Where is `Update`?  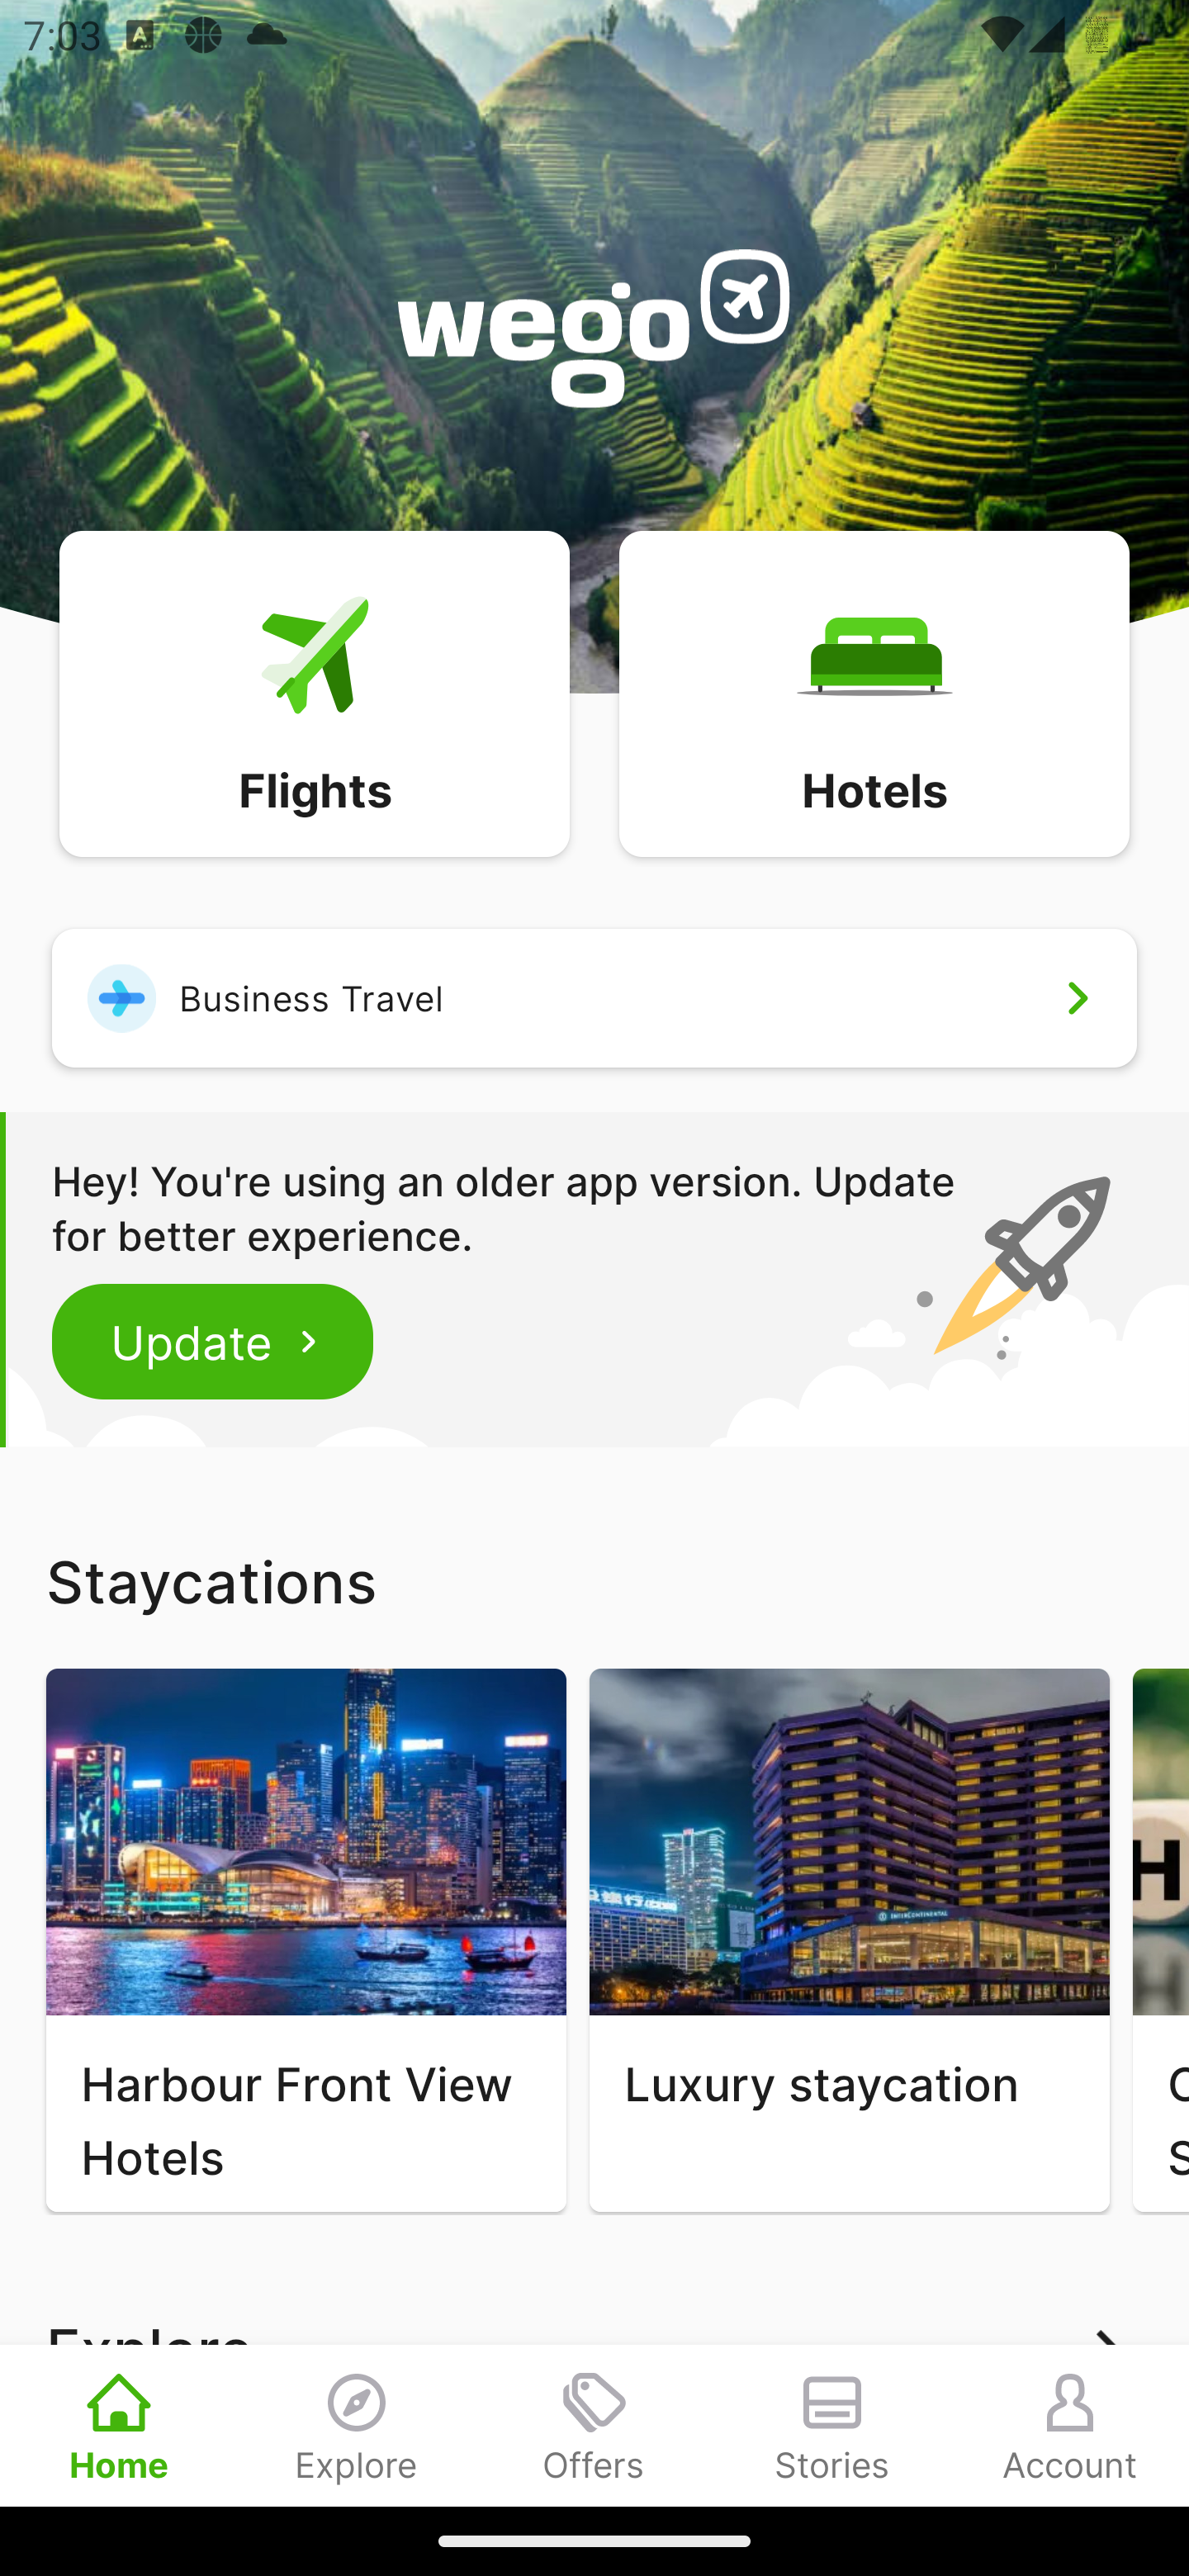 Update is located at coordinates (213, 1341).